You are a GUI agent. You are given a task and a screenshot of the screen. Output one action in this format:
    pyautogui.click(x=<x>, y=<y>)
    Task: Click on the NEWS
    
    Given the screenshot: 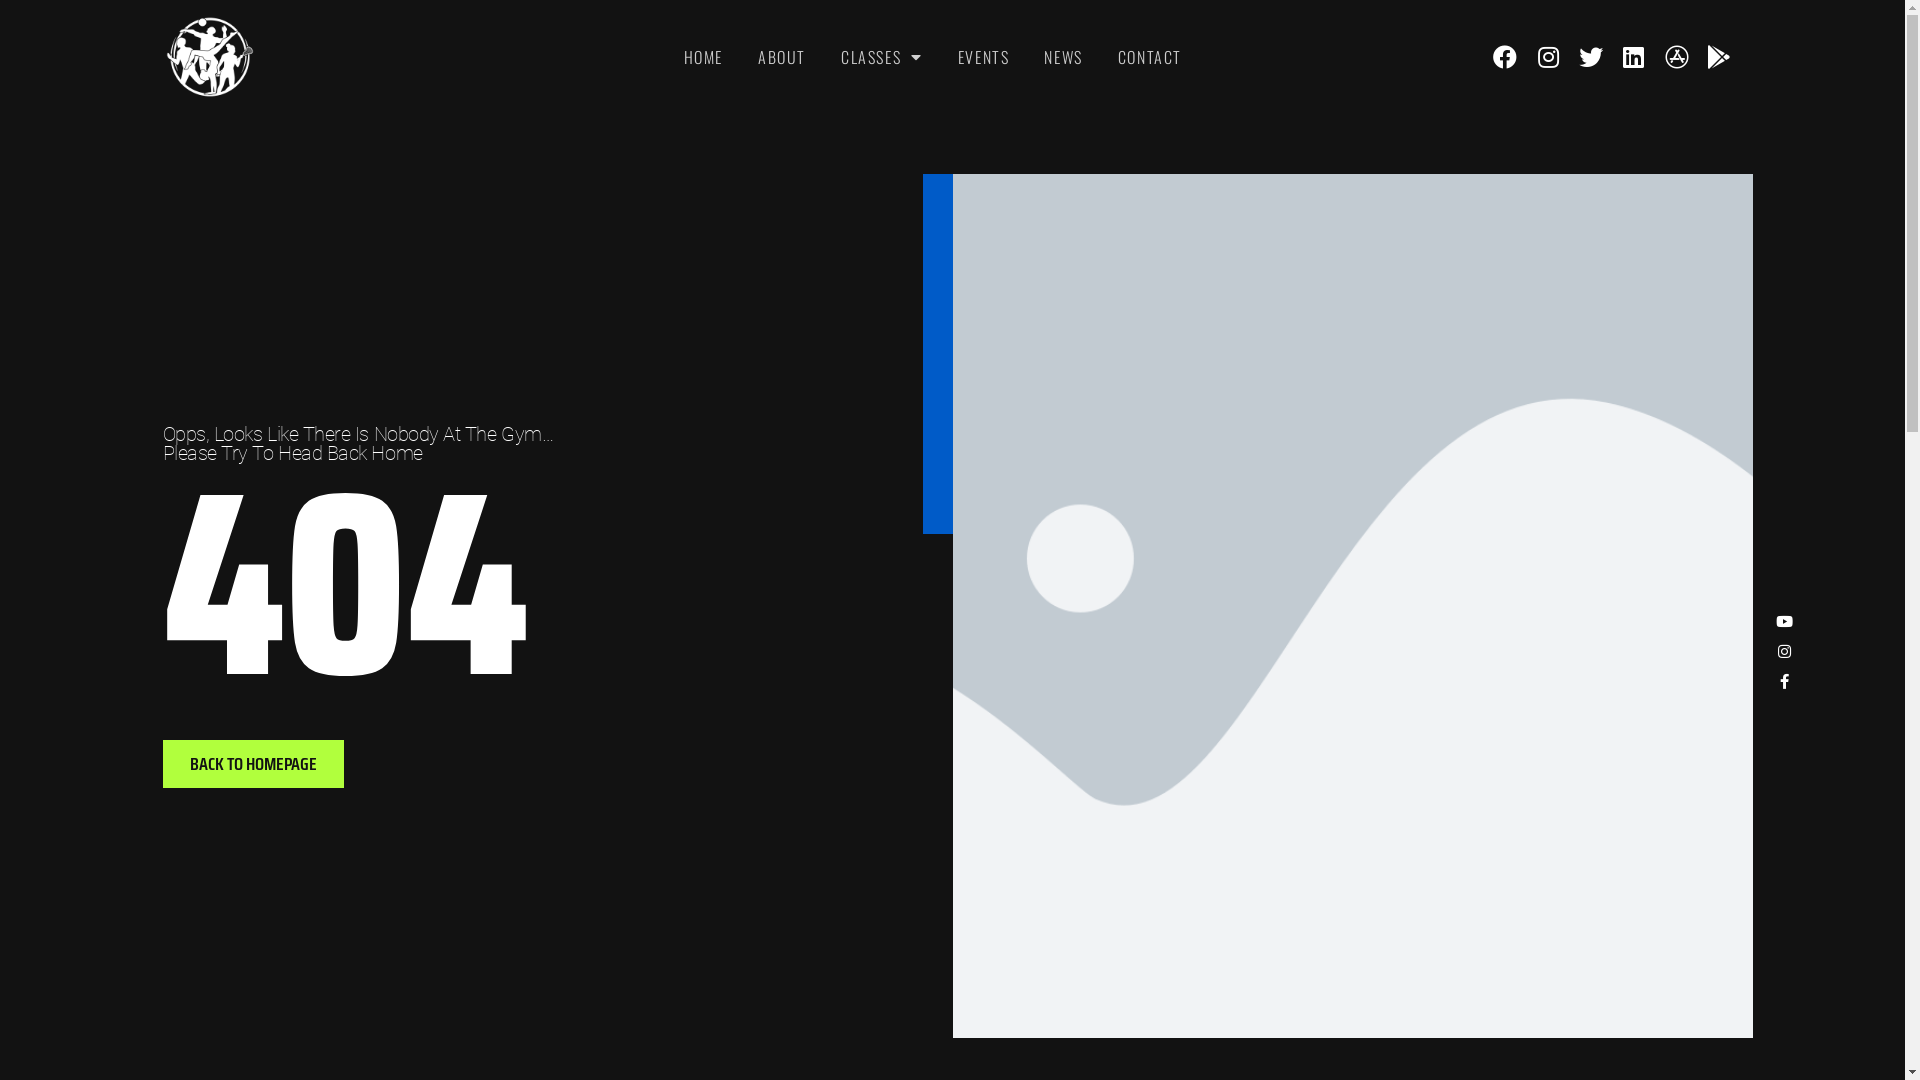 What is the action you would take?
    pyautogui.click(x=1063, y=57)
    